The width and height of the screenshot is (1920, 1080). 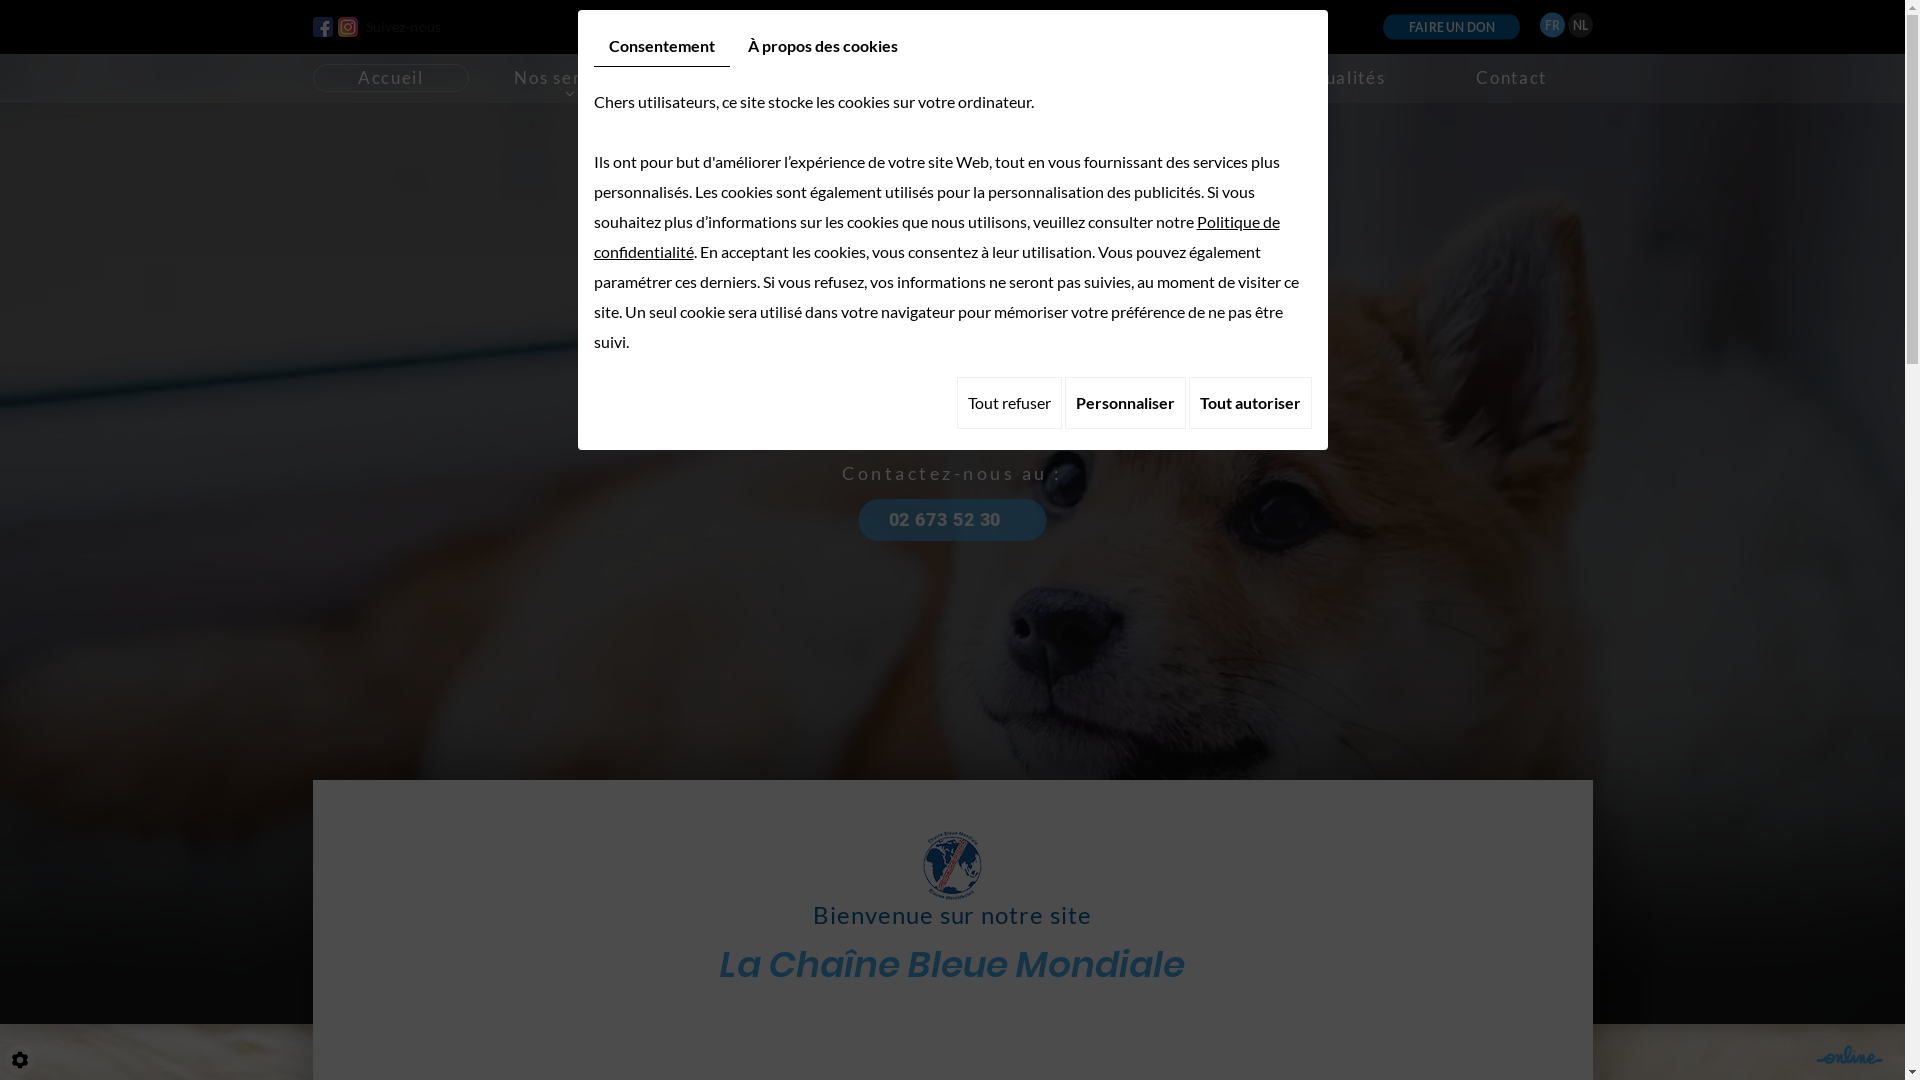 I want to click on Tout refuser, so click(x=1008, y=403).